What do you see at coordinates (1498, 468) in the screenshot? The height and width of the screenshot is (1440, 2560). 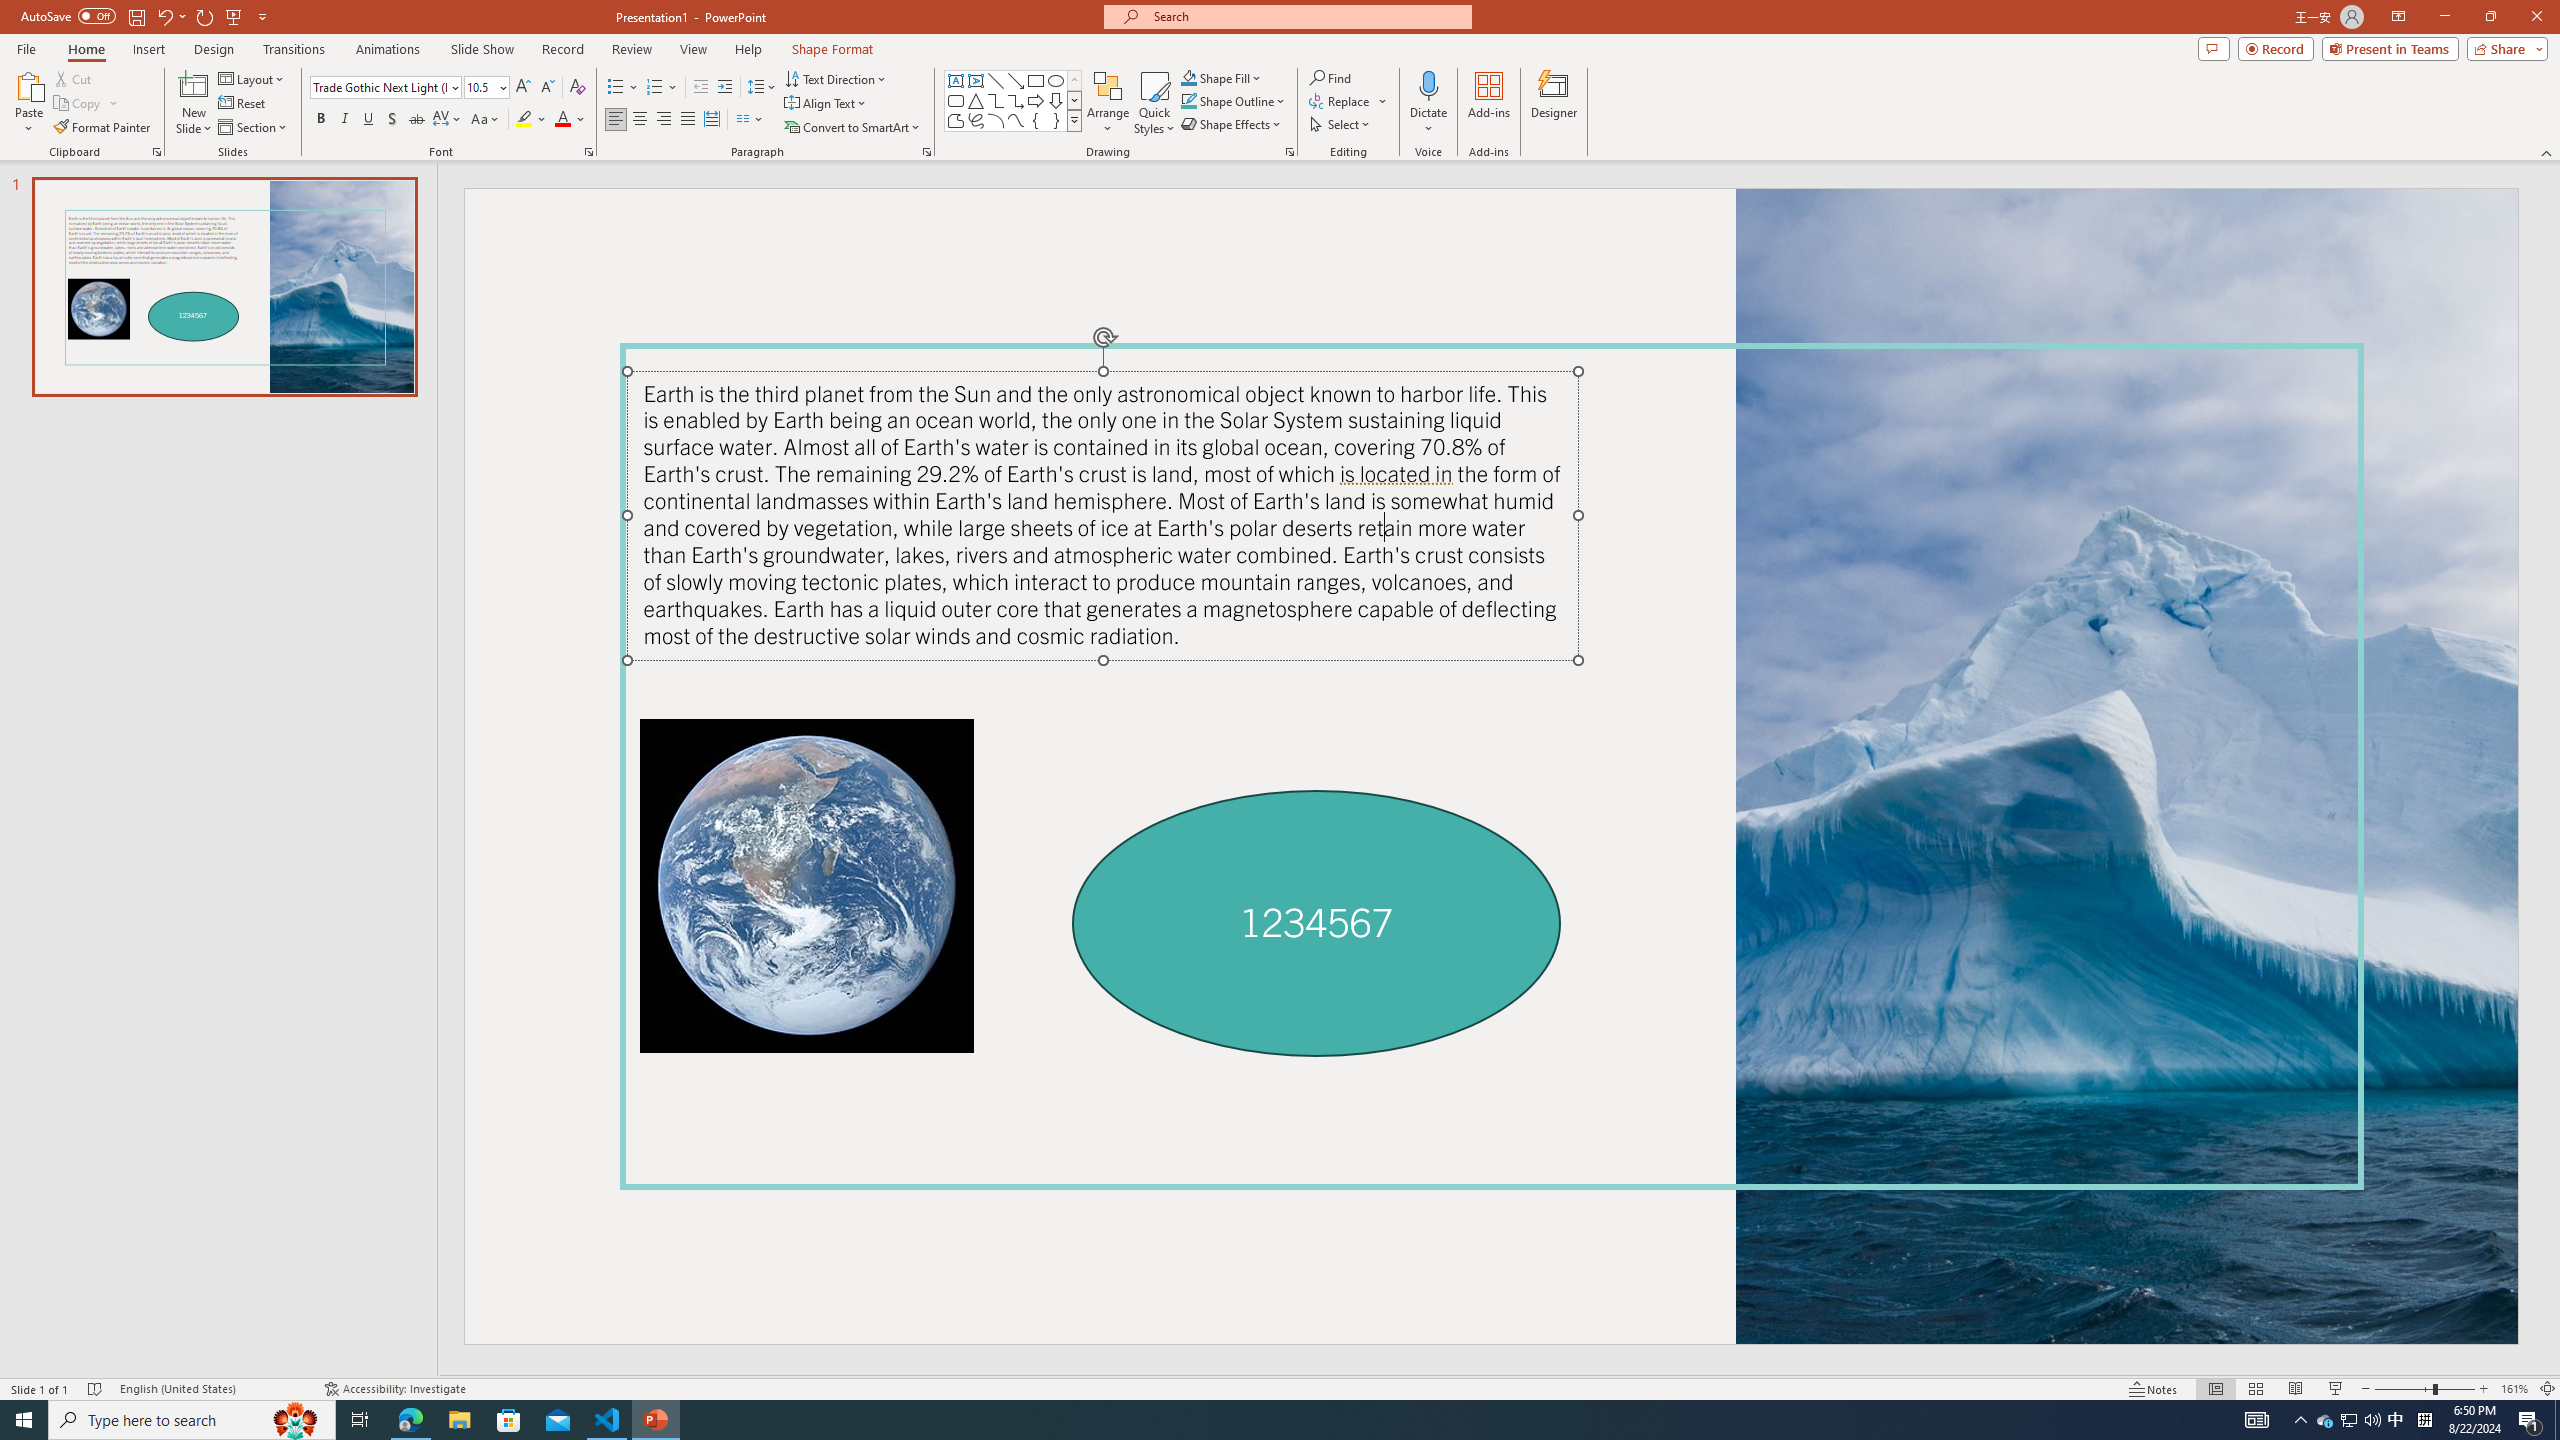 I see `Class: NetUIComboboxAnchor` at bounding box center [1498, 468].